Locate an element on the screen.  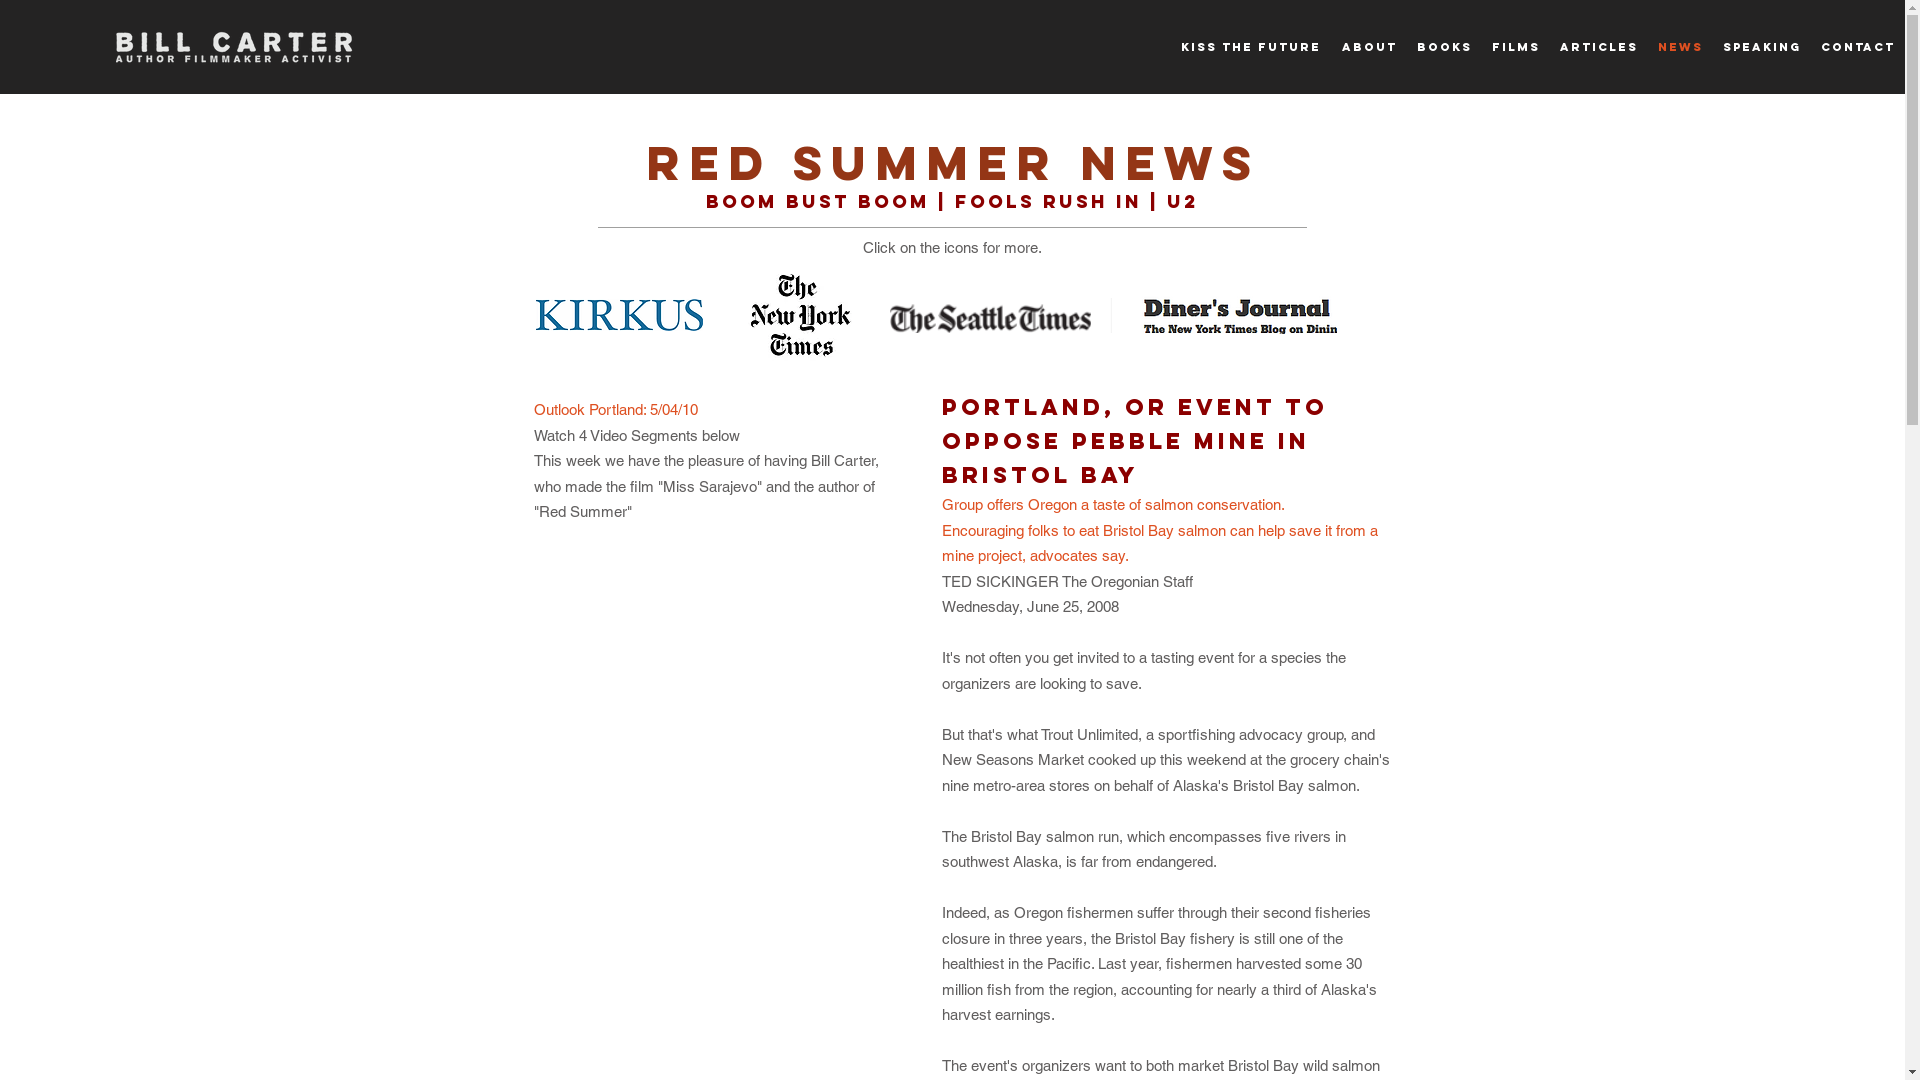
U2 is located at coordinates (1183, 202).